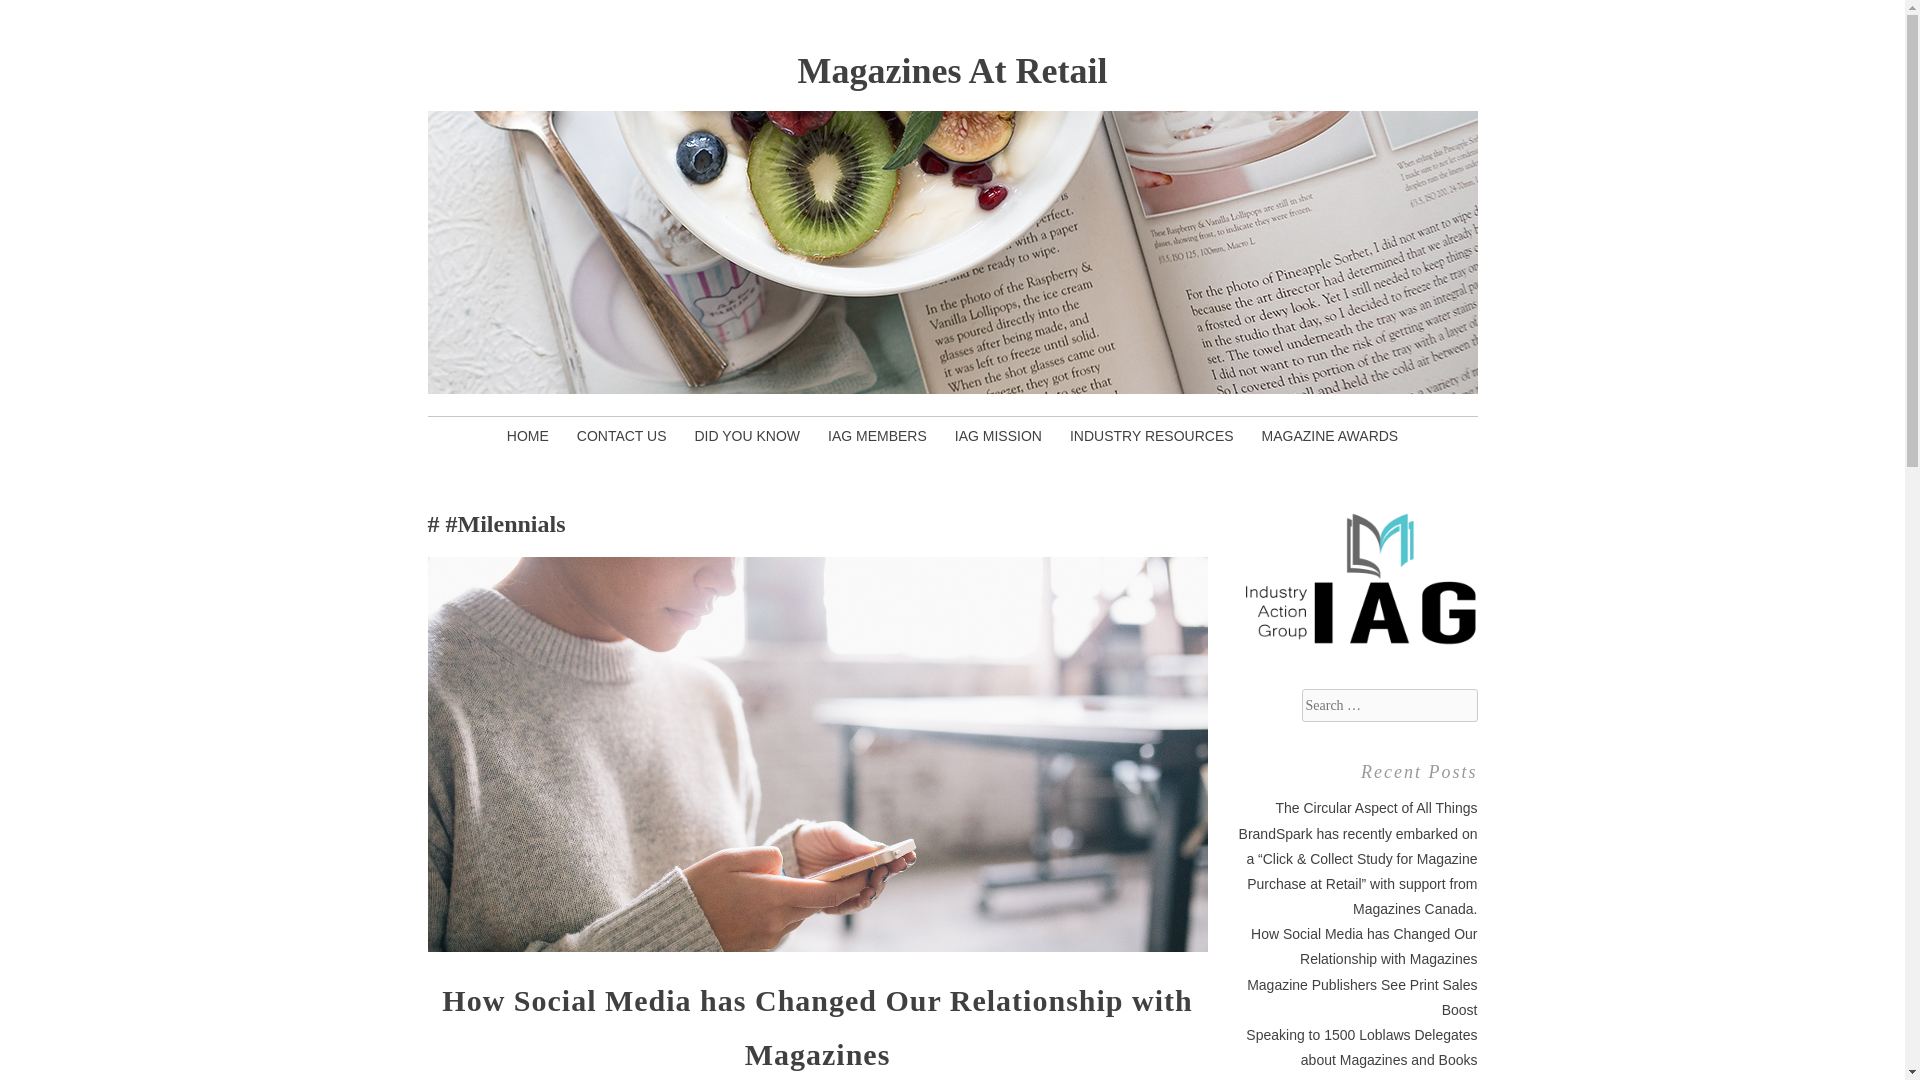 This screenshot has width=1920, height=1080. What do you see at coordinates (816, 1027) in the screenshot?
I see `How Social Media has Changed Our Relationship with Magazines` at bounding box center [816, 1027].